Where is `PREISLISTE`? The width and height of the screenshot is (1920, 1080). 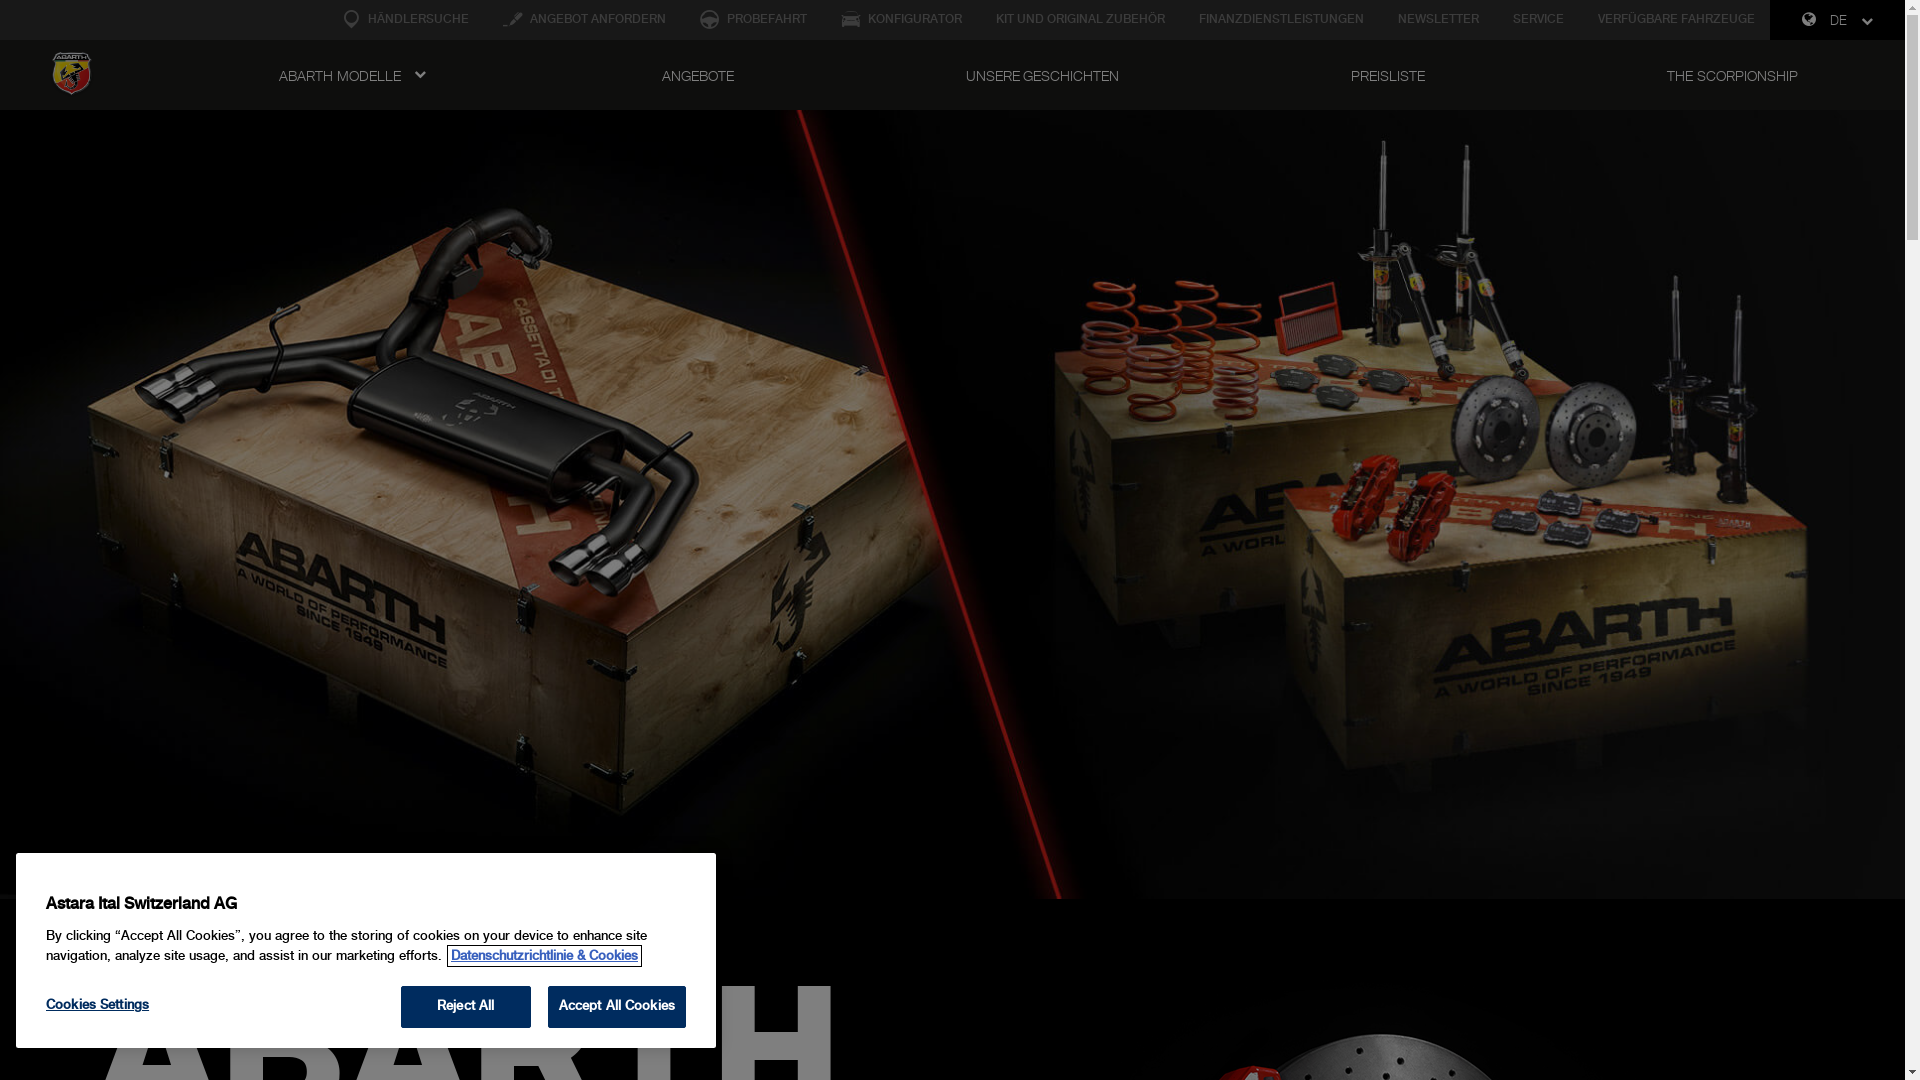
PREISLISTE is located at coordinates (1388, 77).